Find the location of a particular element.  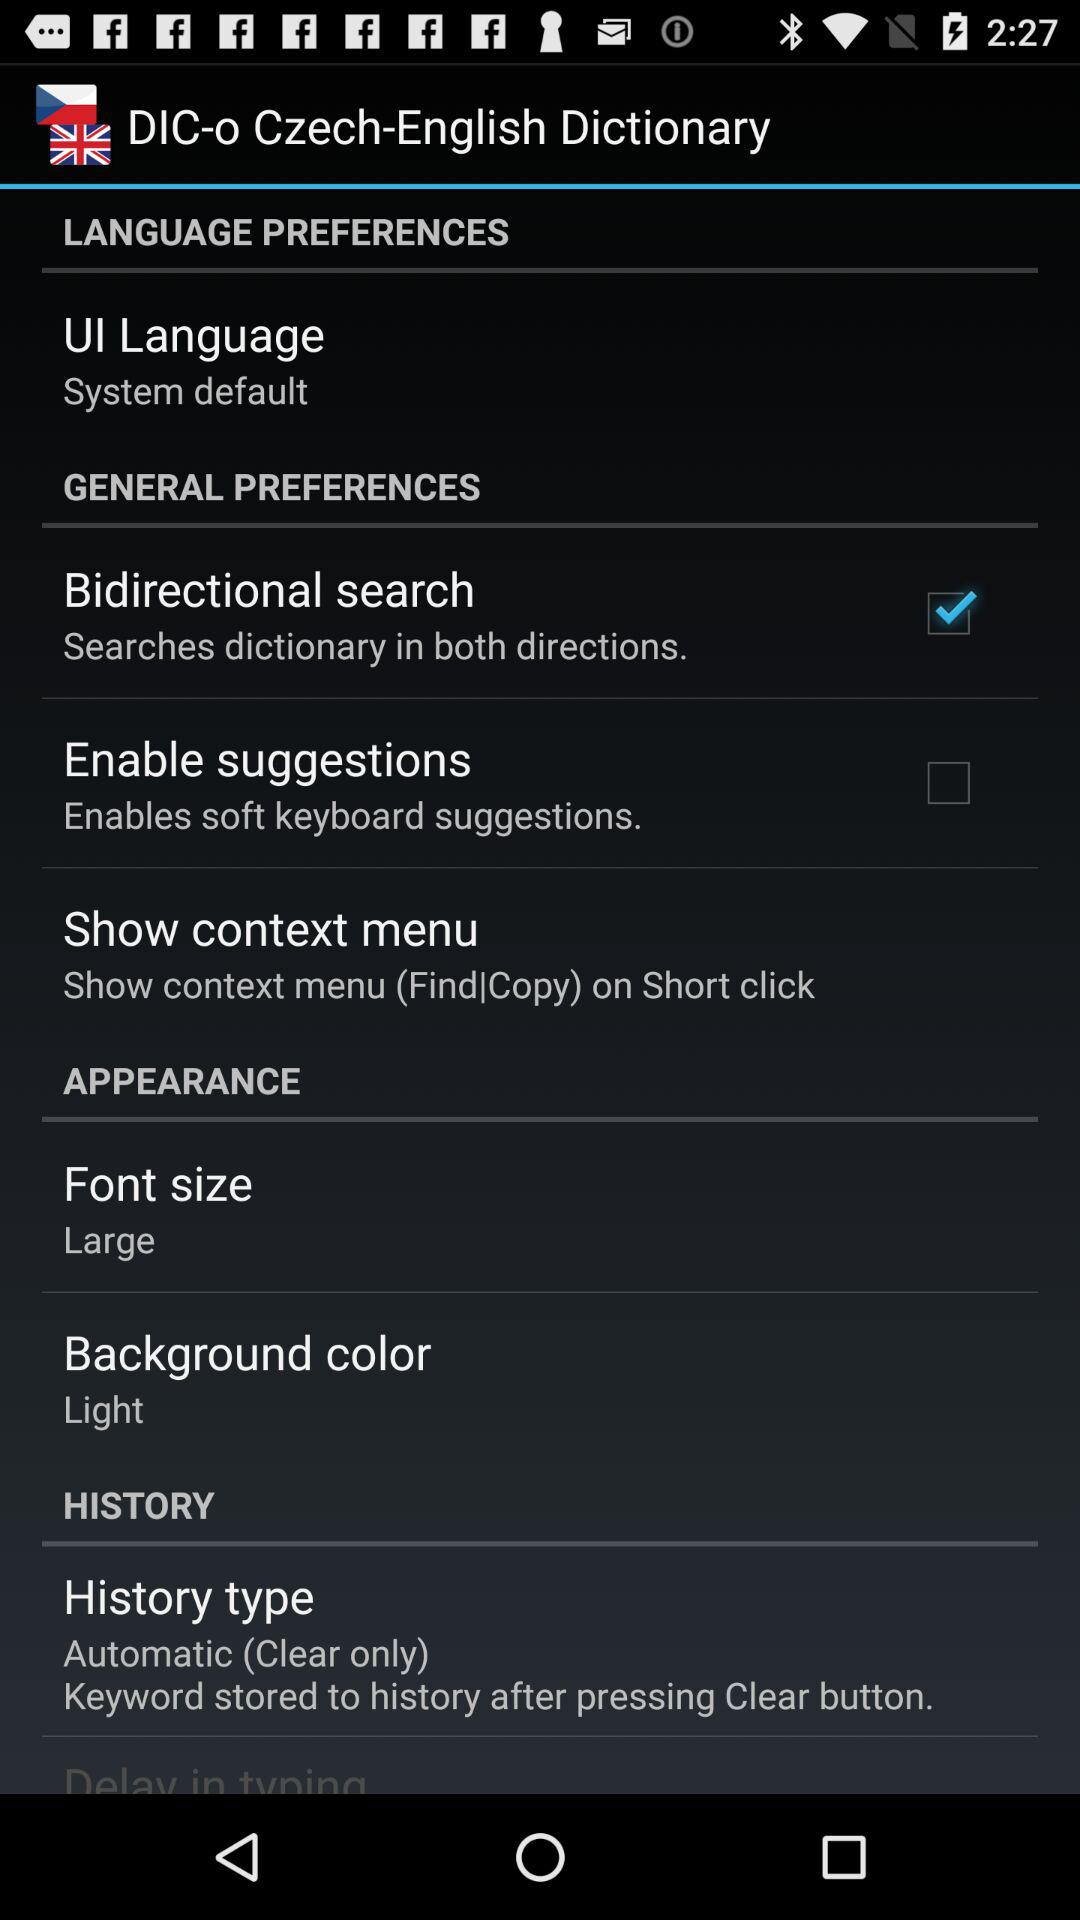

turn off icon above show context menu is located at coordinates (352, 814).